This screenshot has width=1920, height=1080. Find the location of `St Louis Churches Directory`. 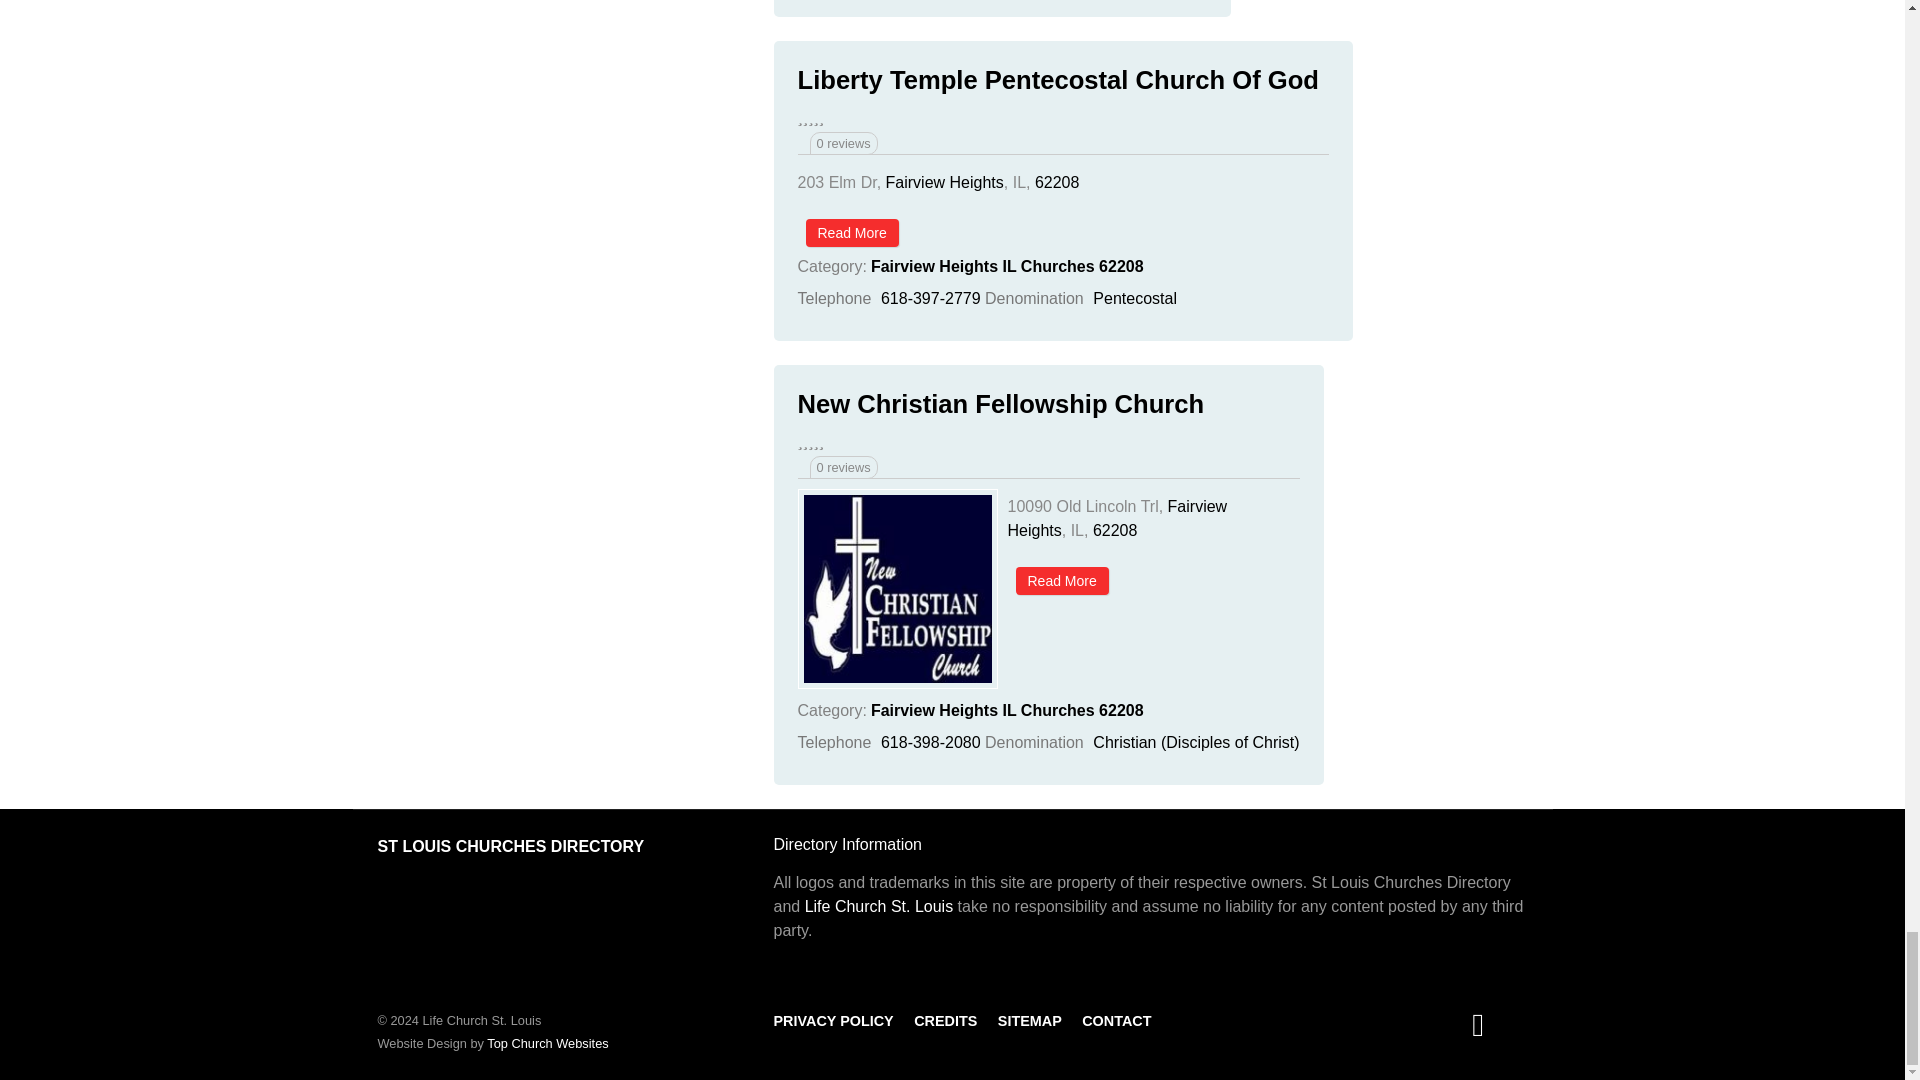

St Louis Churches Directory is located at coordinates (512, 846).